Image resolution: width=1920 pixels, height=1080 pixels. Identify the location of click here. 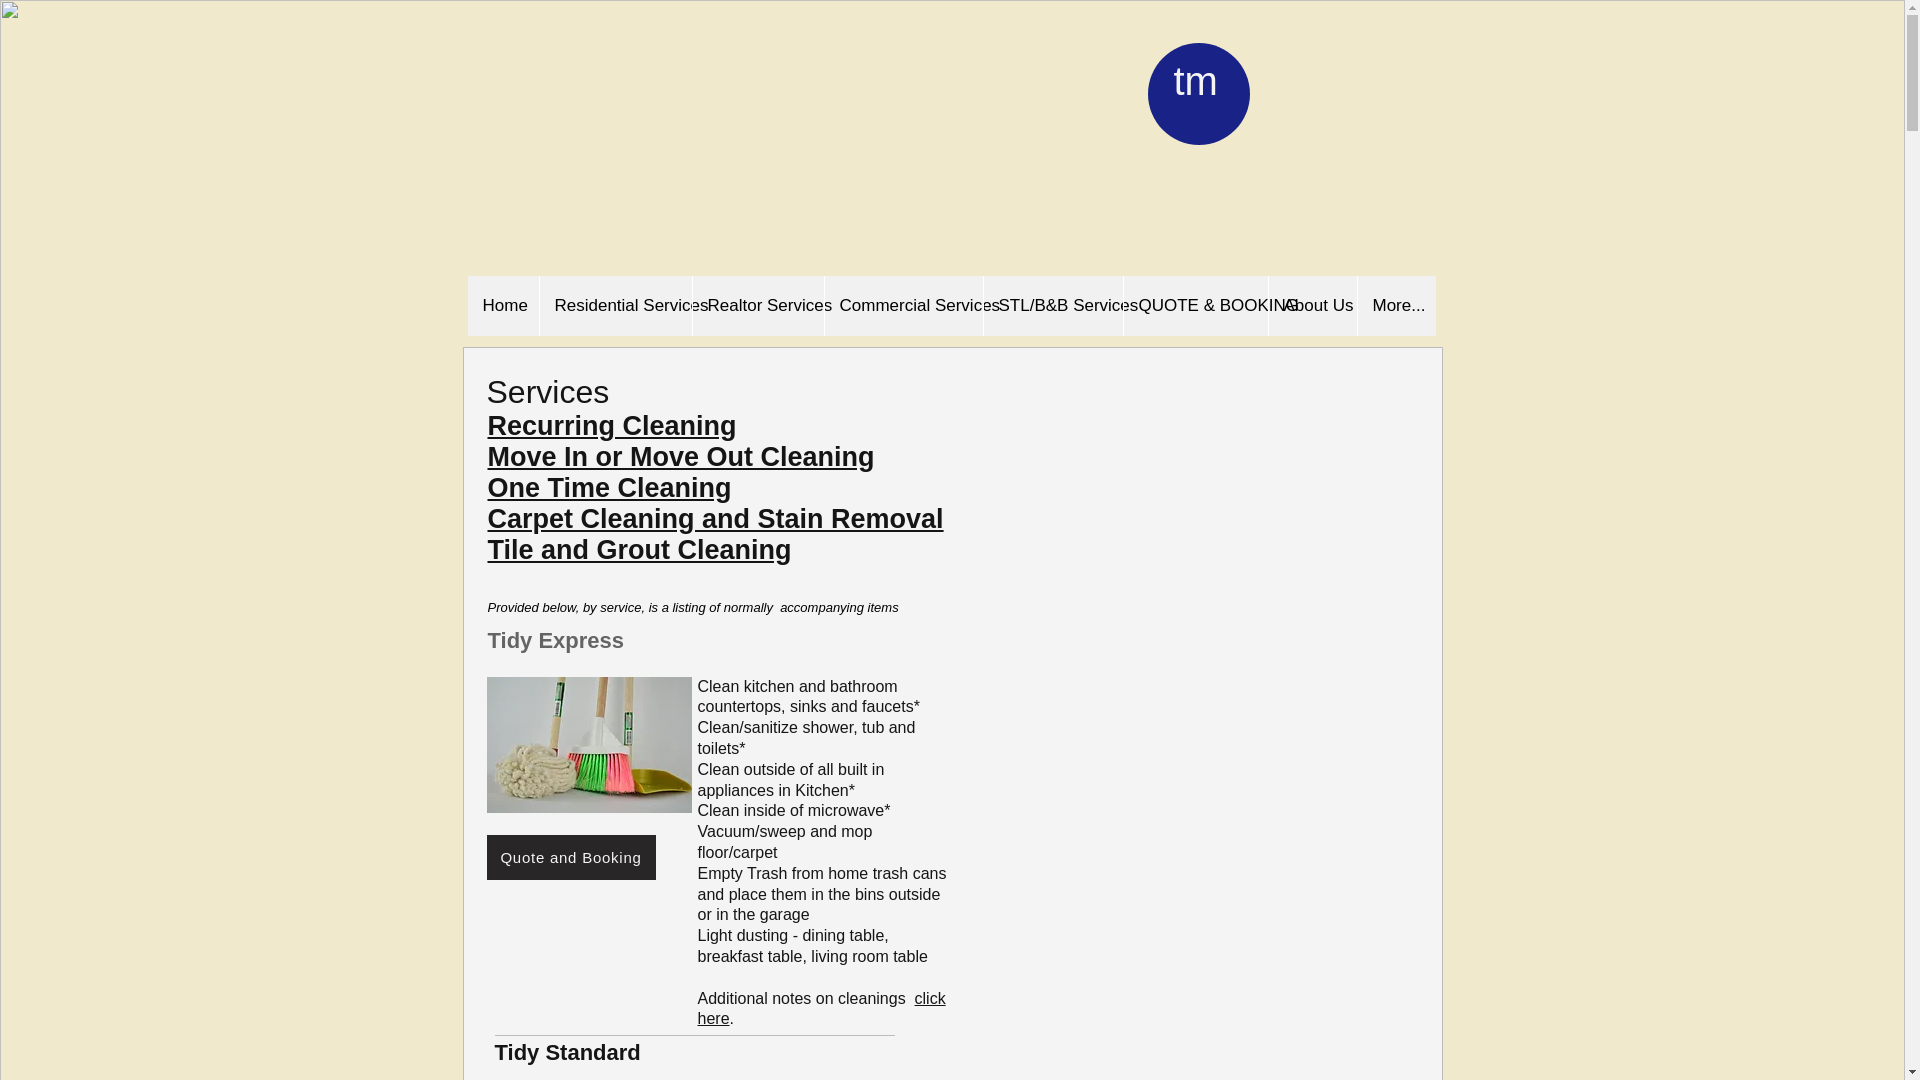
(822, 1009).